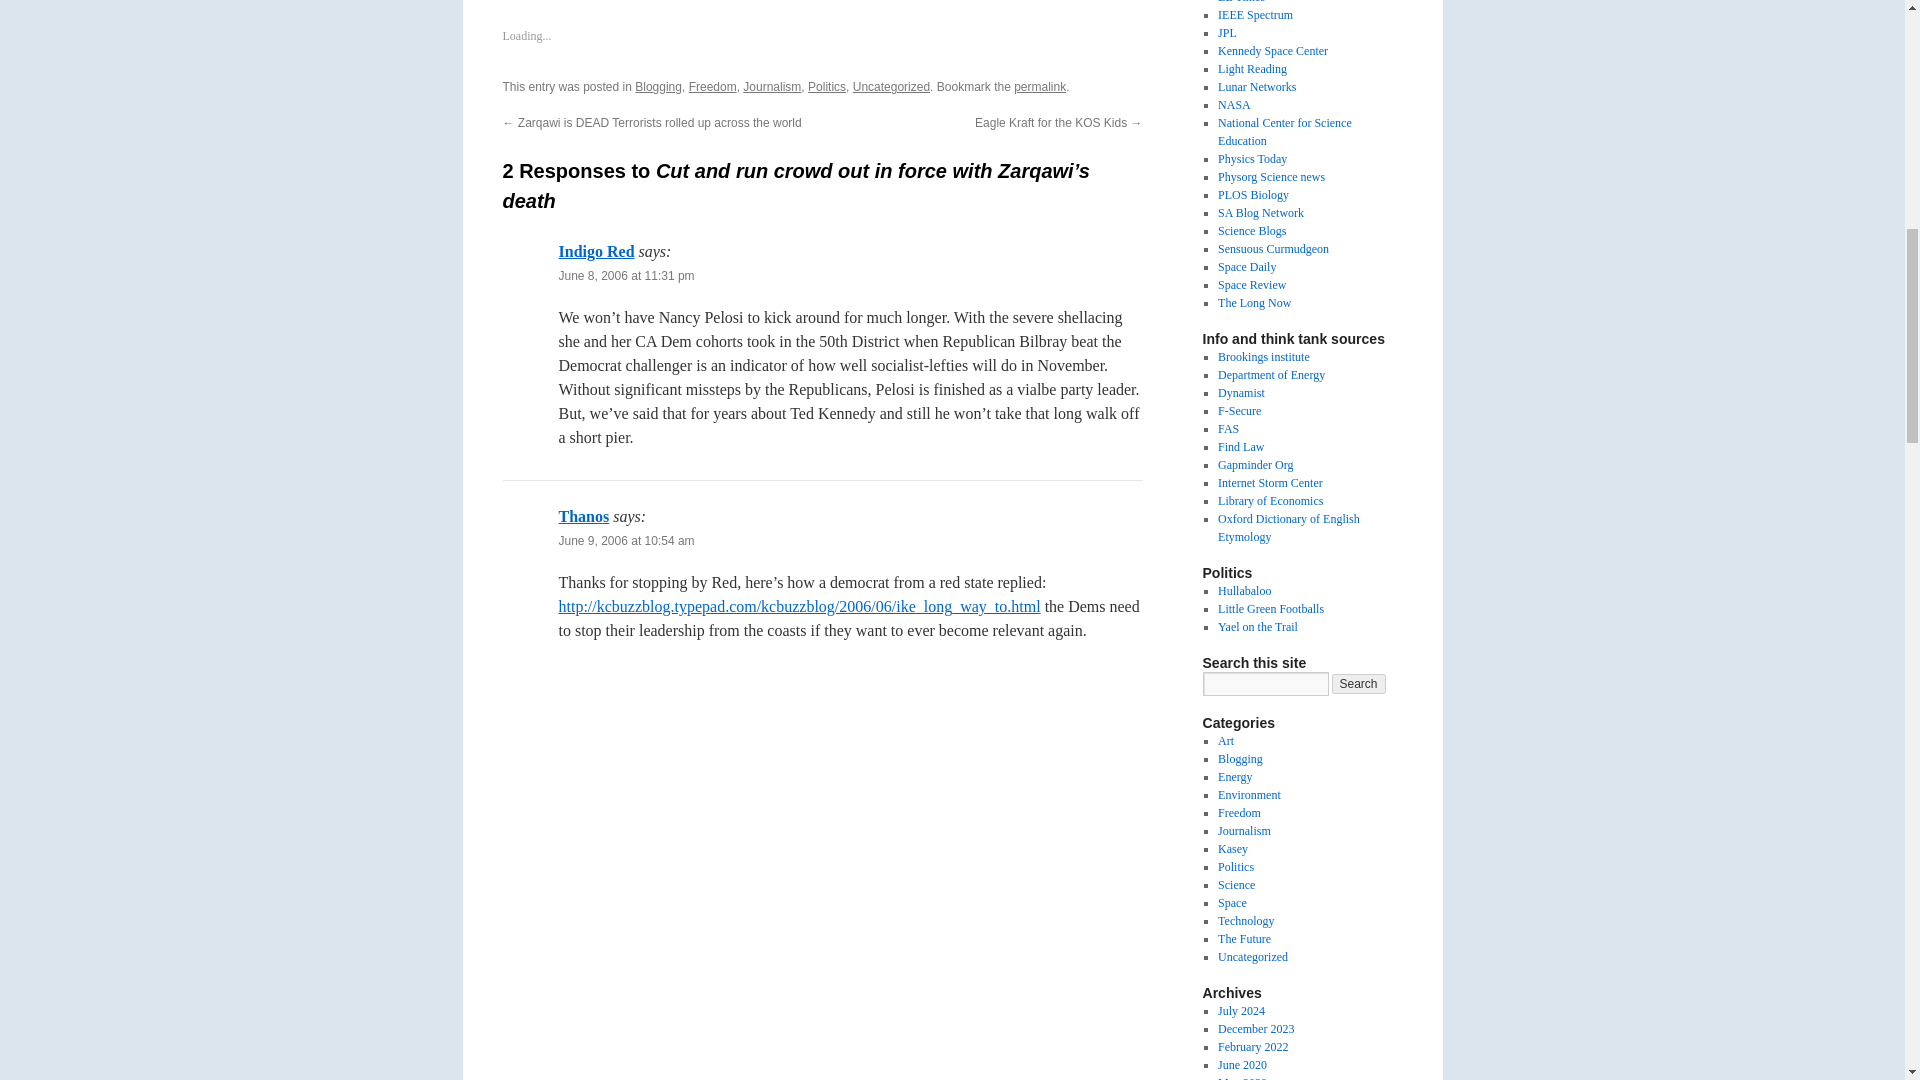  What do you see at coordinates (713, 86) in the screenshot?
I see `Freedom` at bounding box center [713, 86].